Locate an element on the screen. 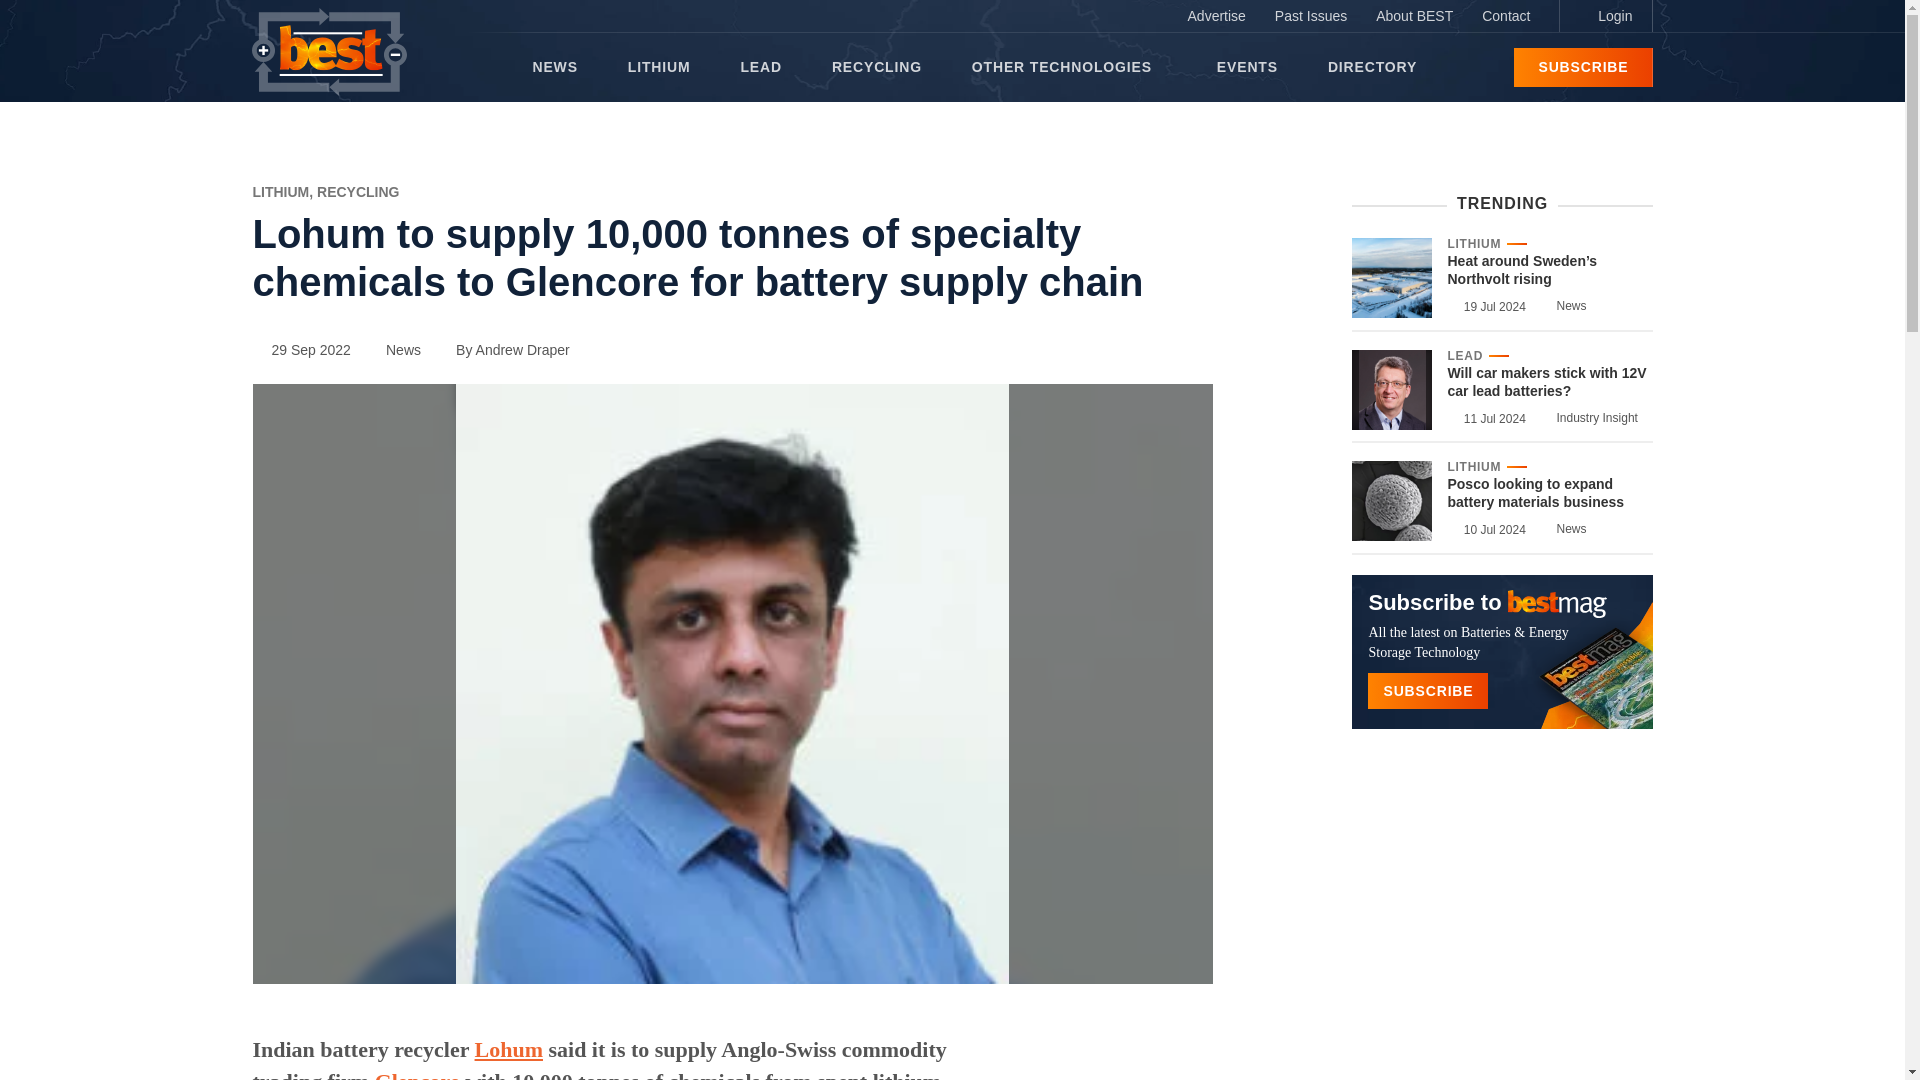 The width and height of the screenshot is (1920, 1080). RECYCLING is located at coordinates (876, 67).